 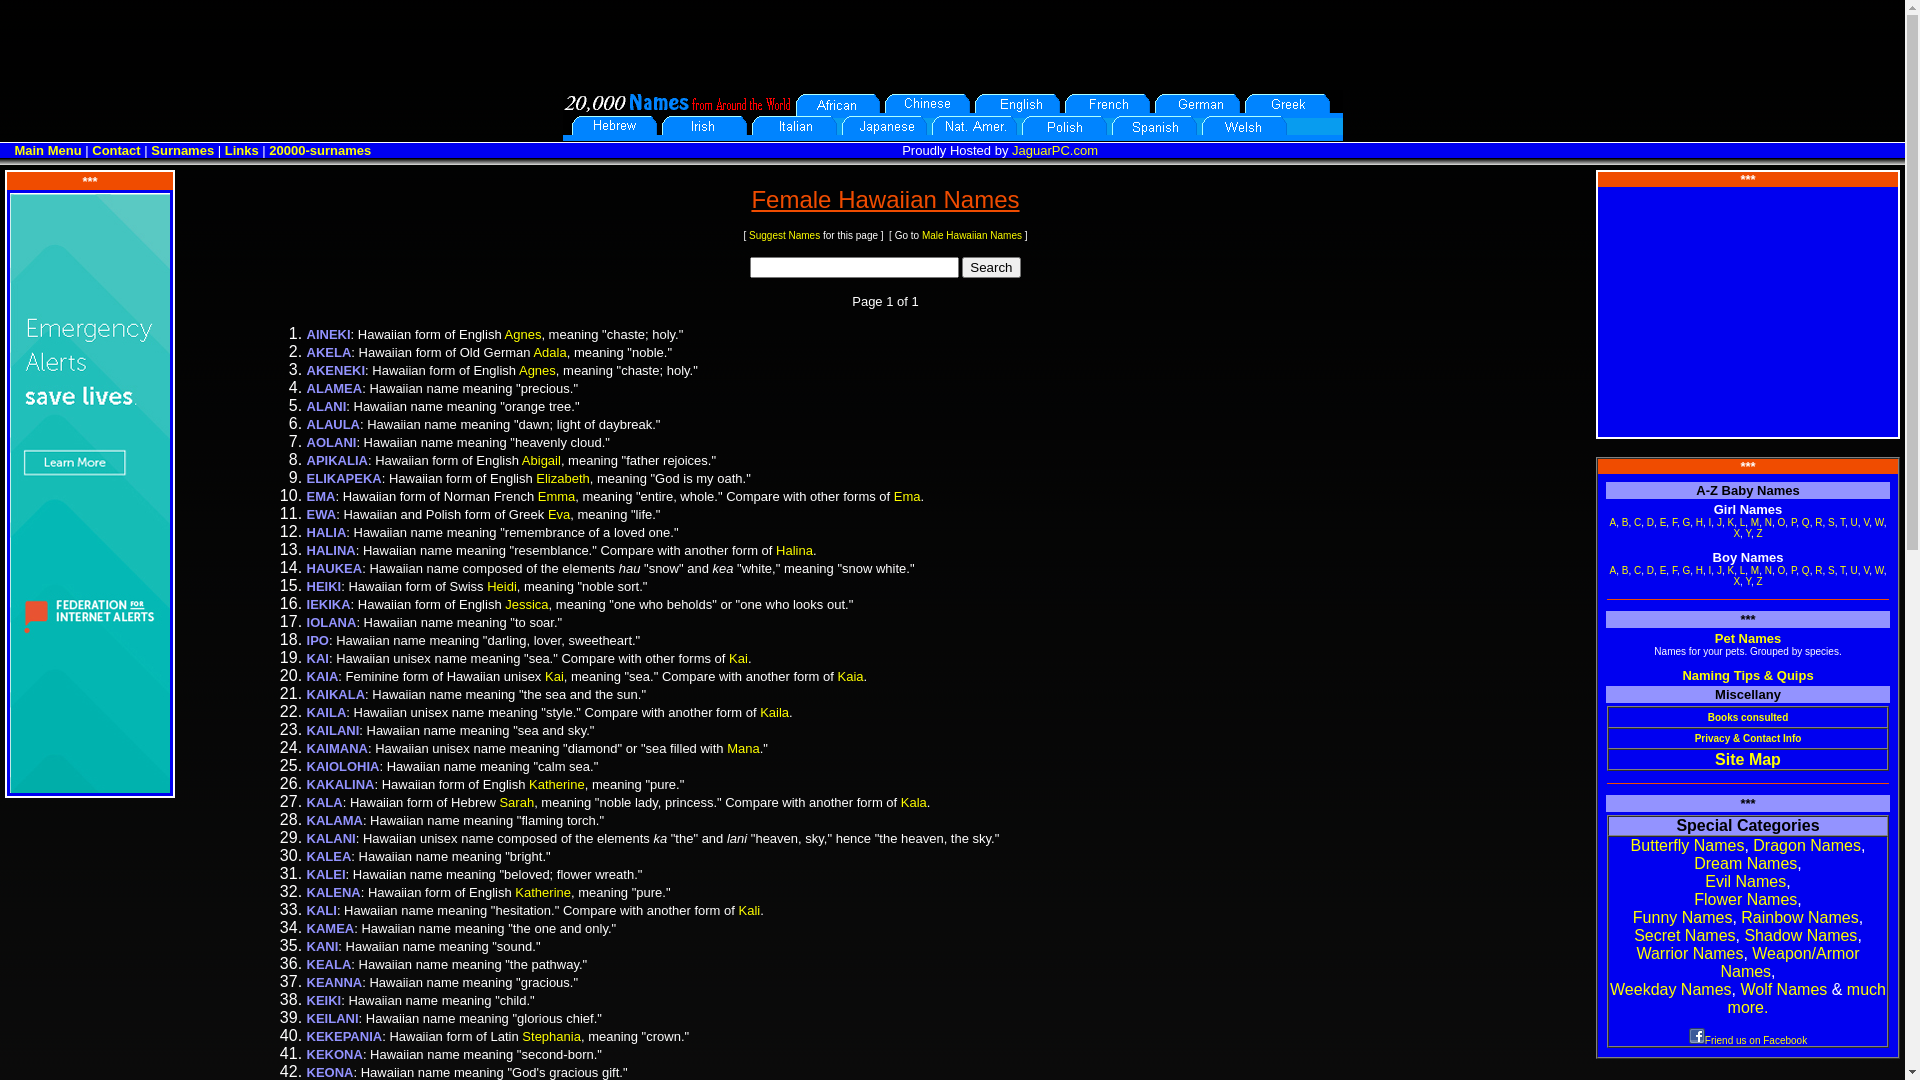 I want to click on J, so click(x=1720, y=522).